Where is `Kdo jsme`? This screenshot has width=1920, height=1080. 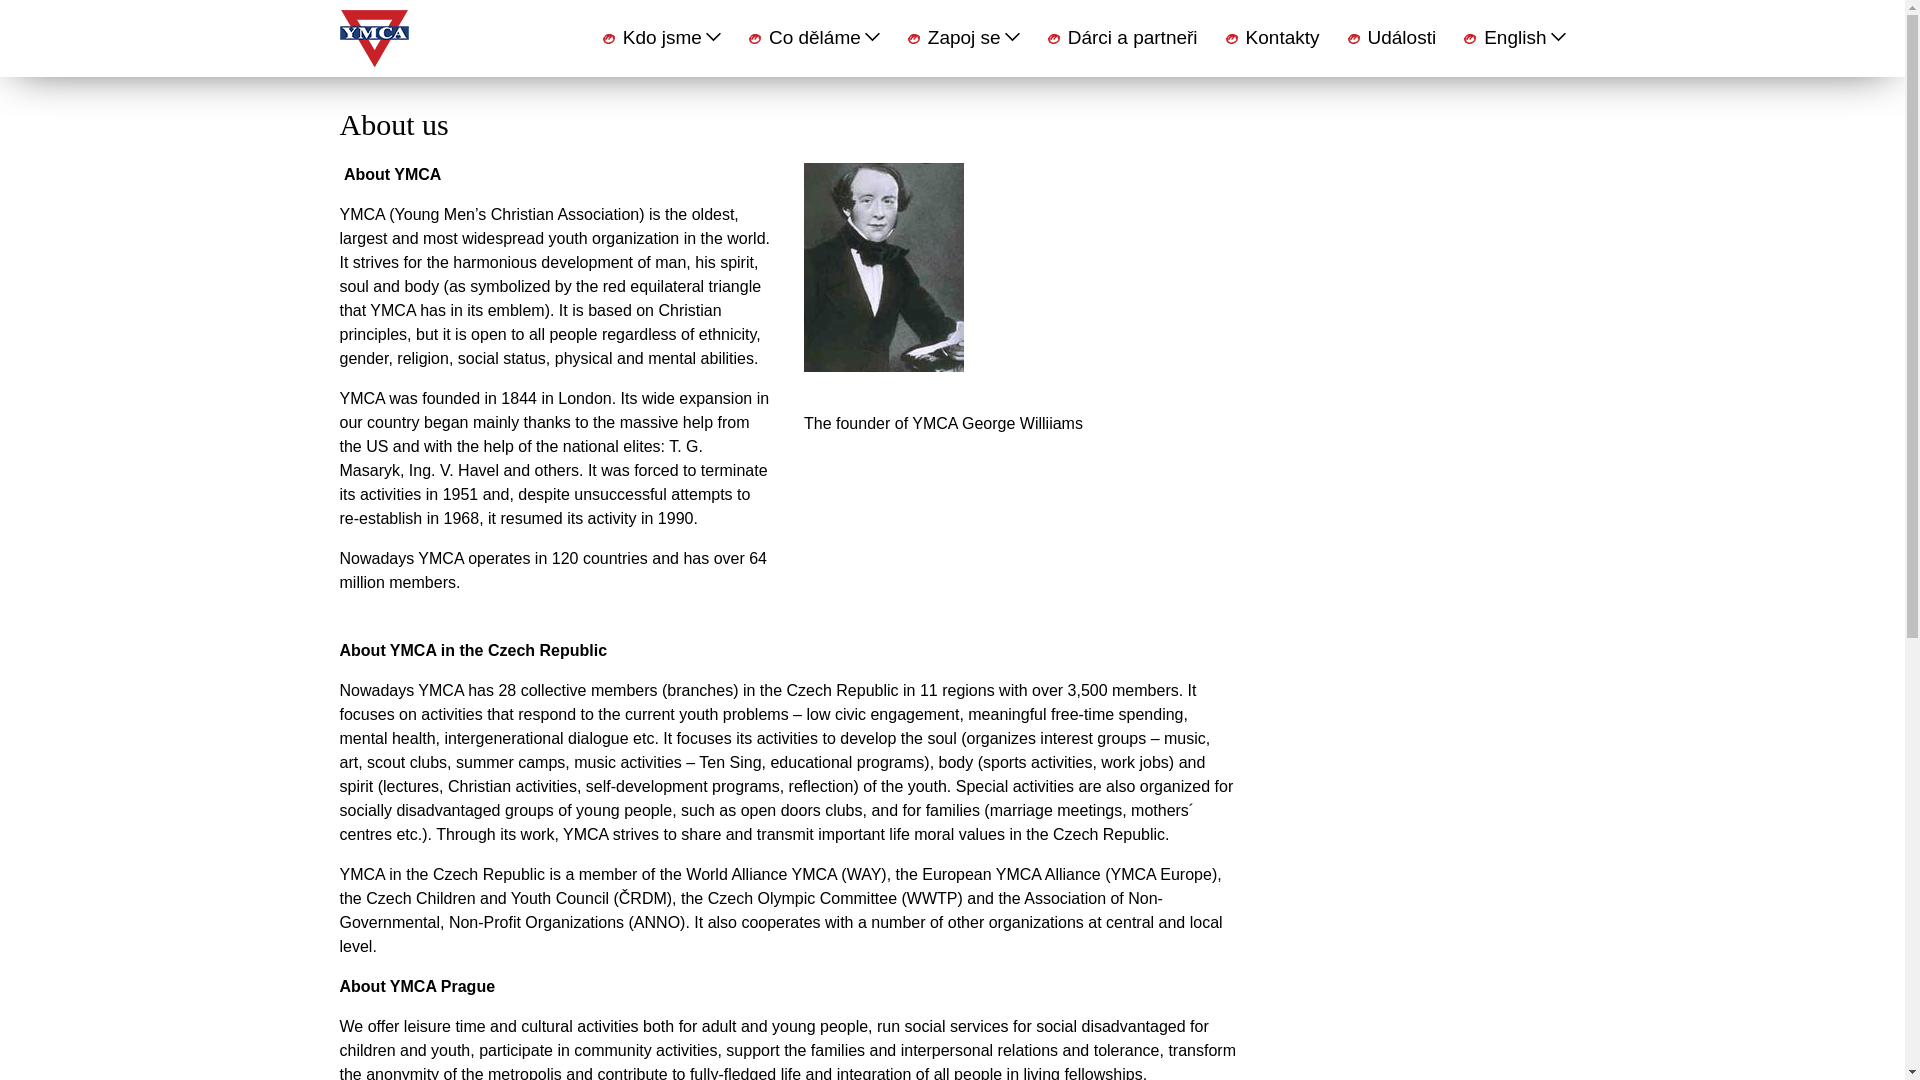
Kdo jsme is located at coordinates (672, 36).